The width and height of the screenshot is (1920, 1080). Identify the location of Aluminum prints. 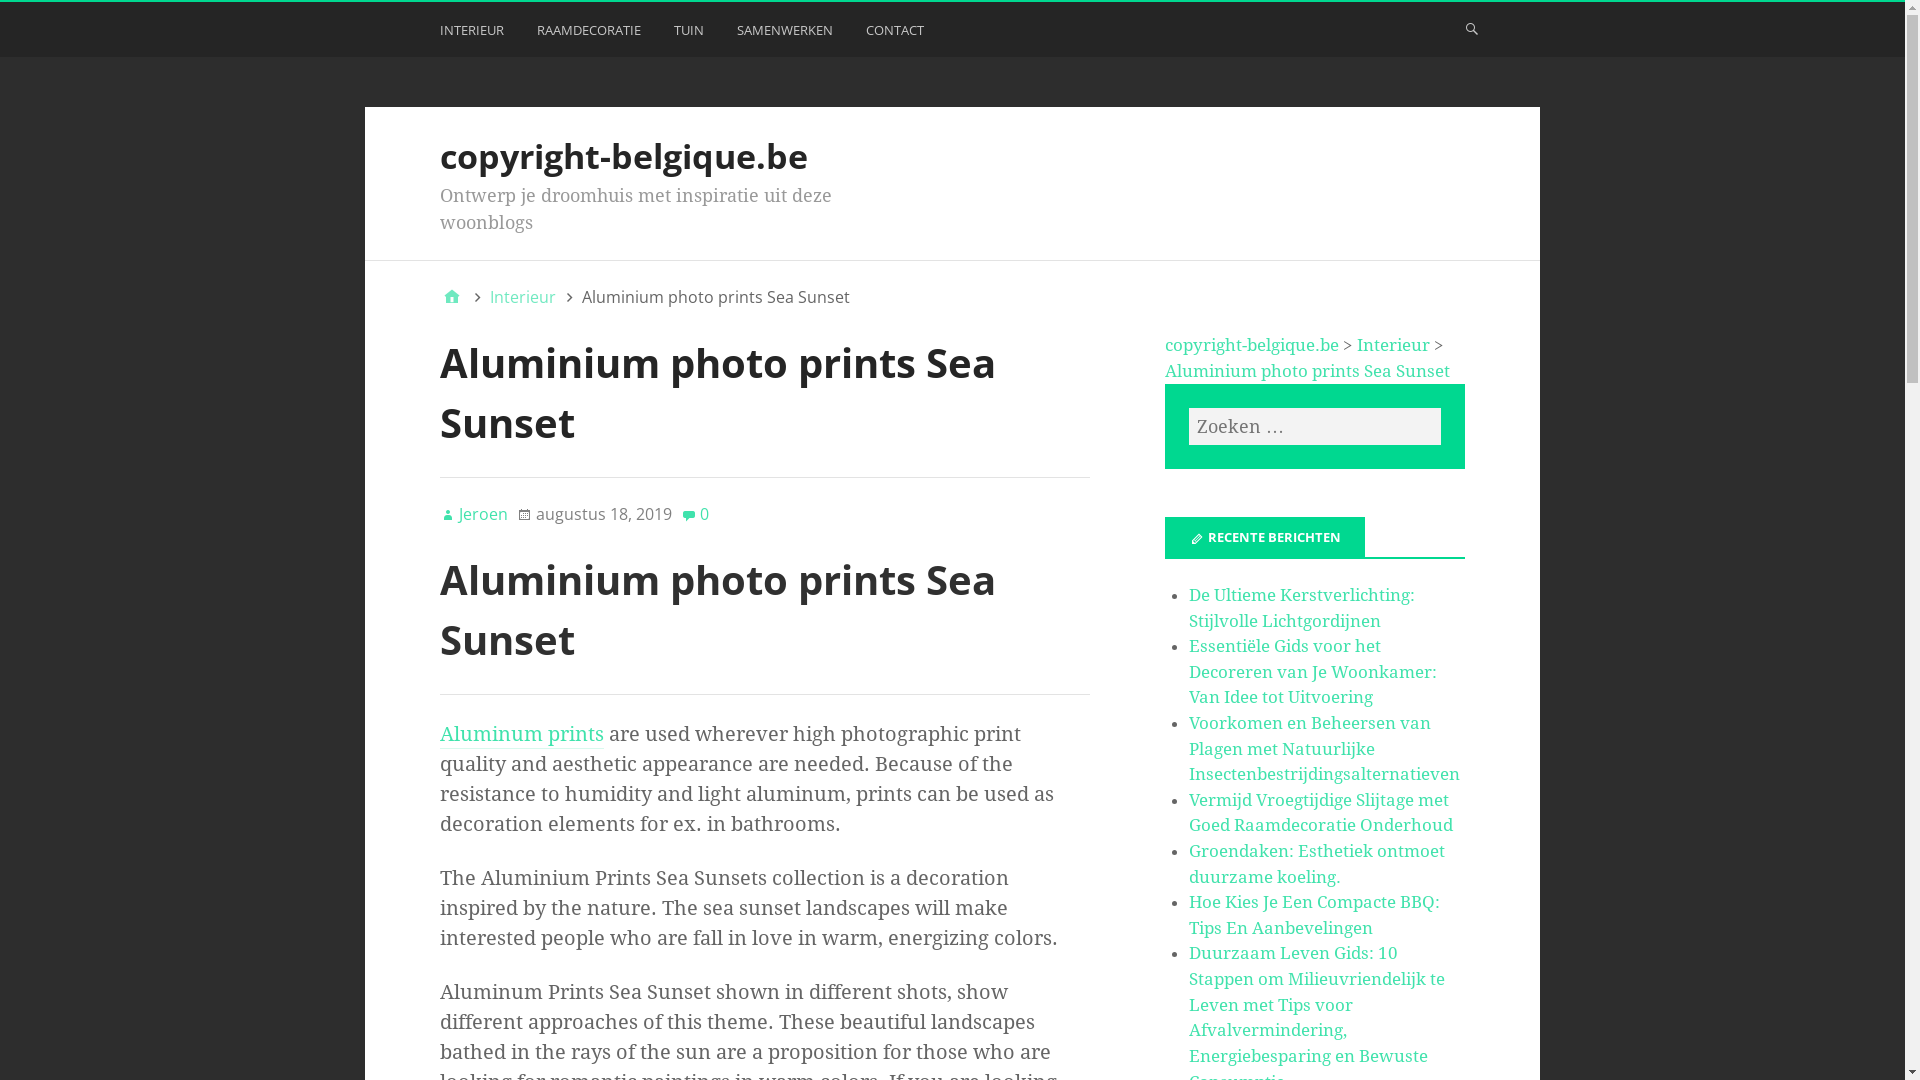
(522, 736).